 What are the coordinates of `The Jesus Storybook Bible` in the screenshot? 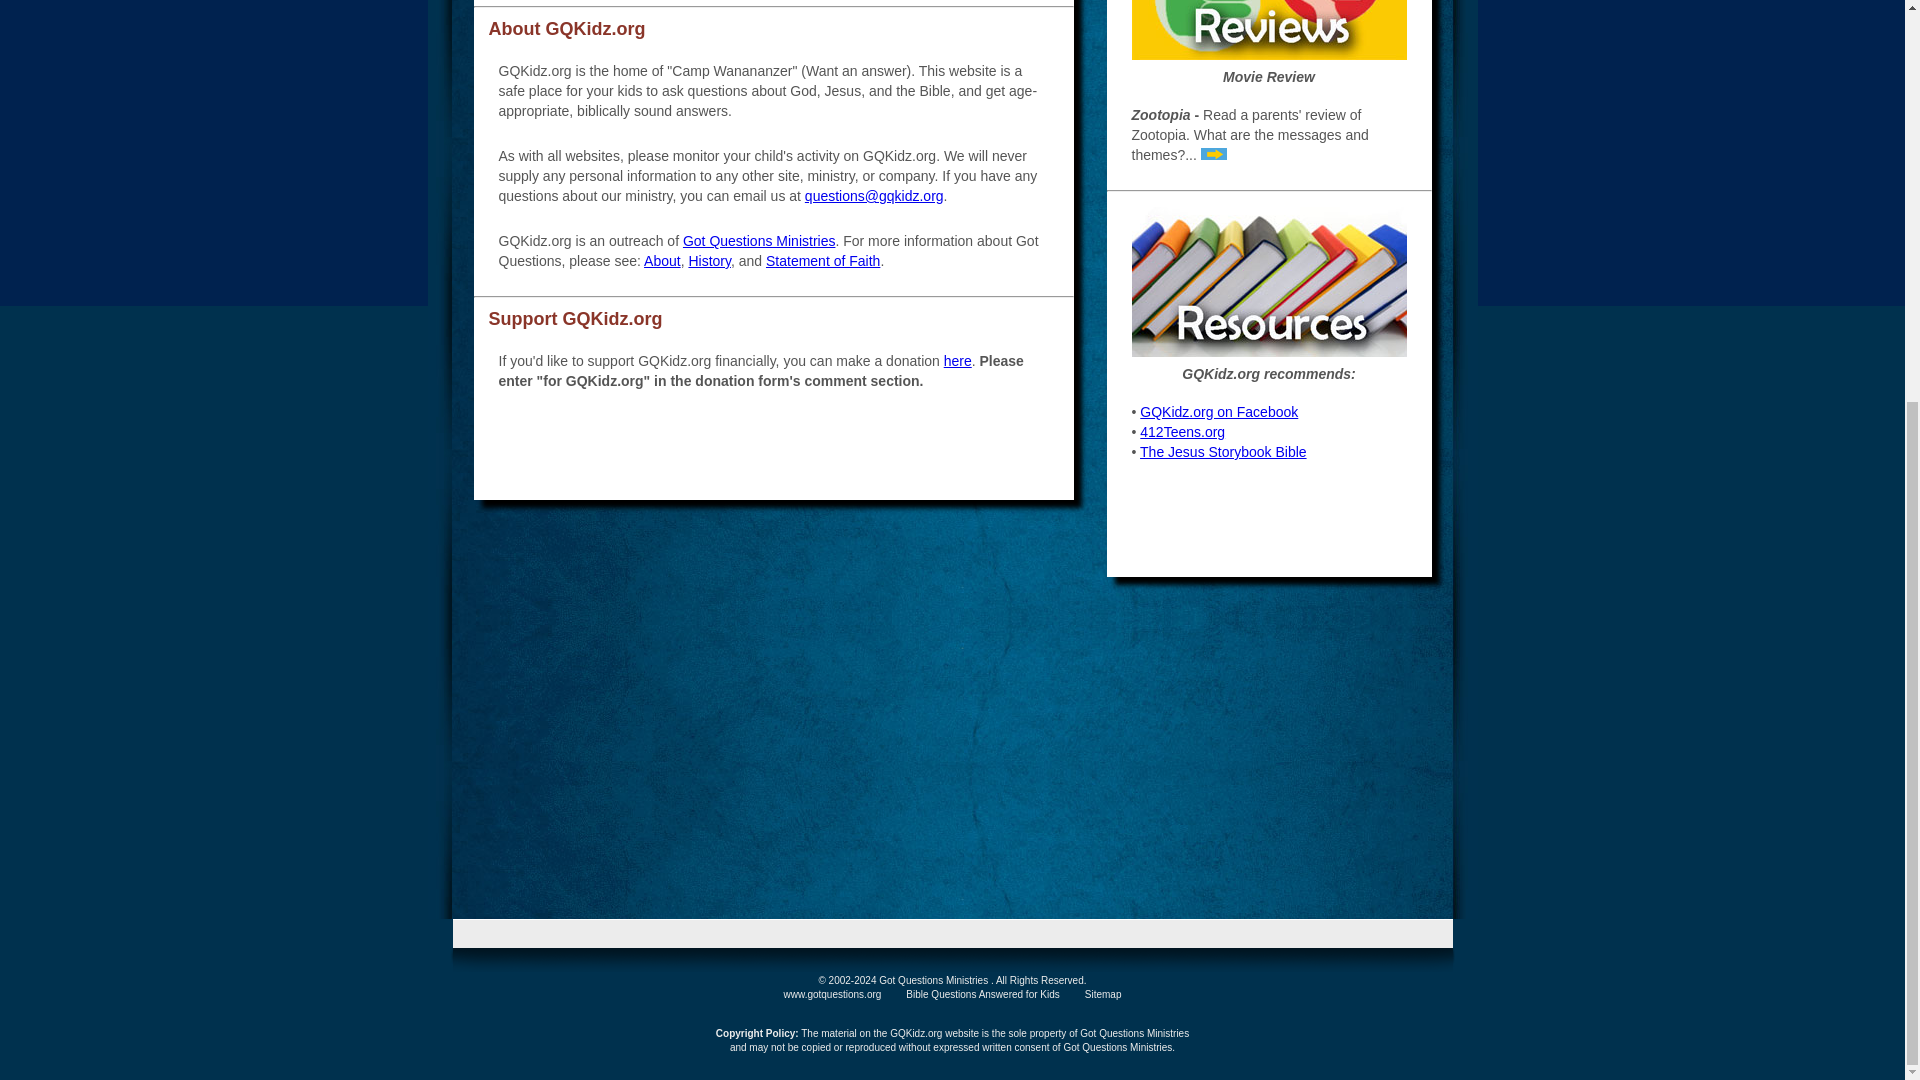 It's located at (1224, 452).